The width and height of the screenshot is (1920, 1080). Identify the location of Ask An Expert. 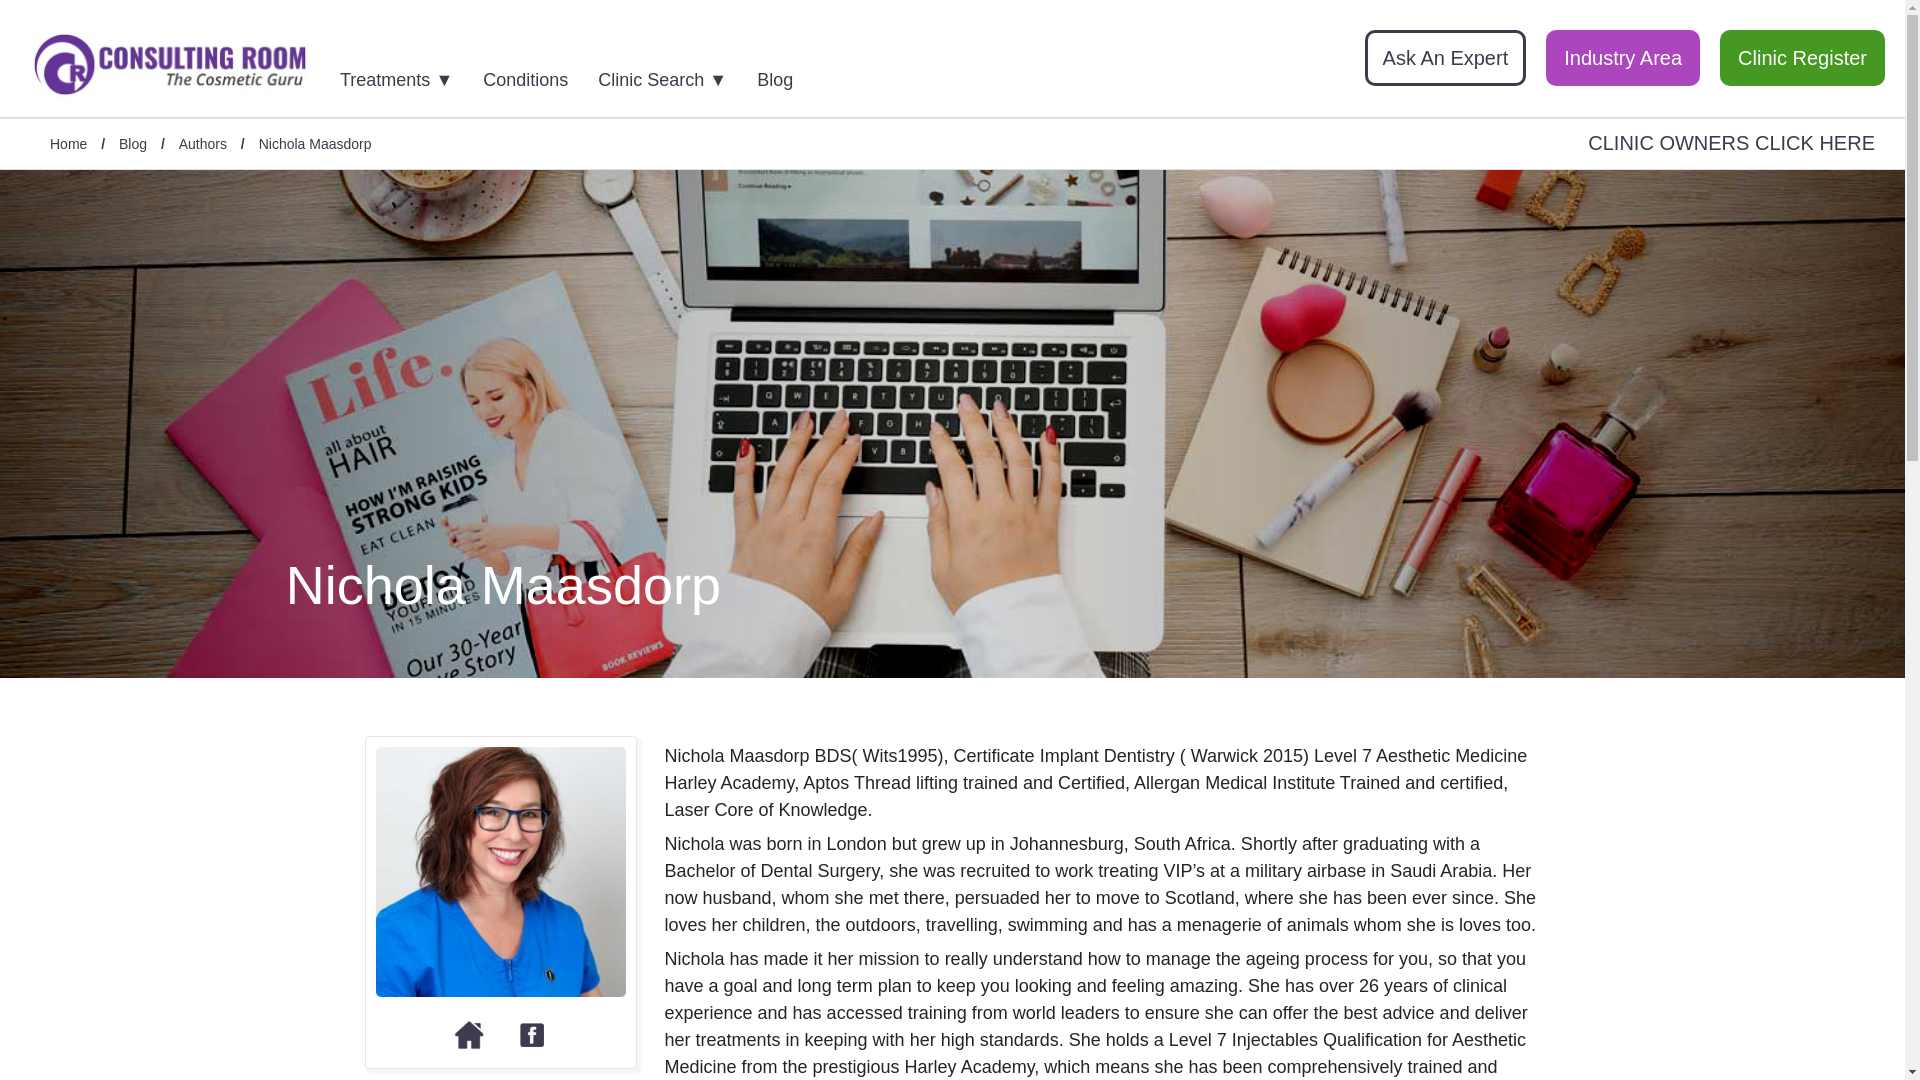
(1446, 58).